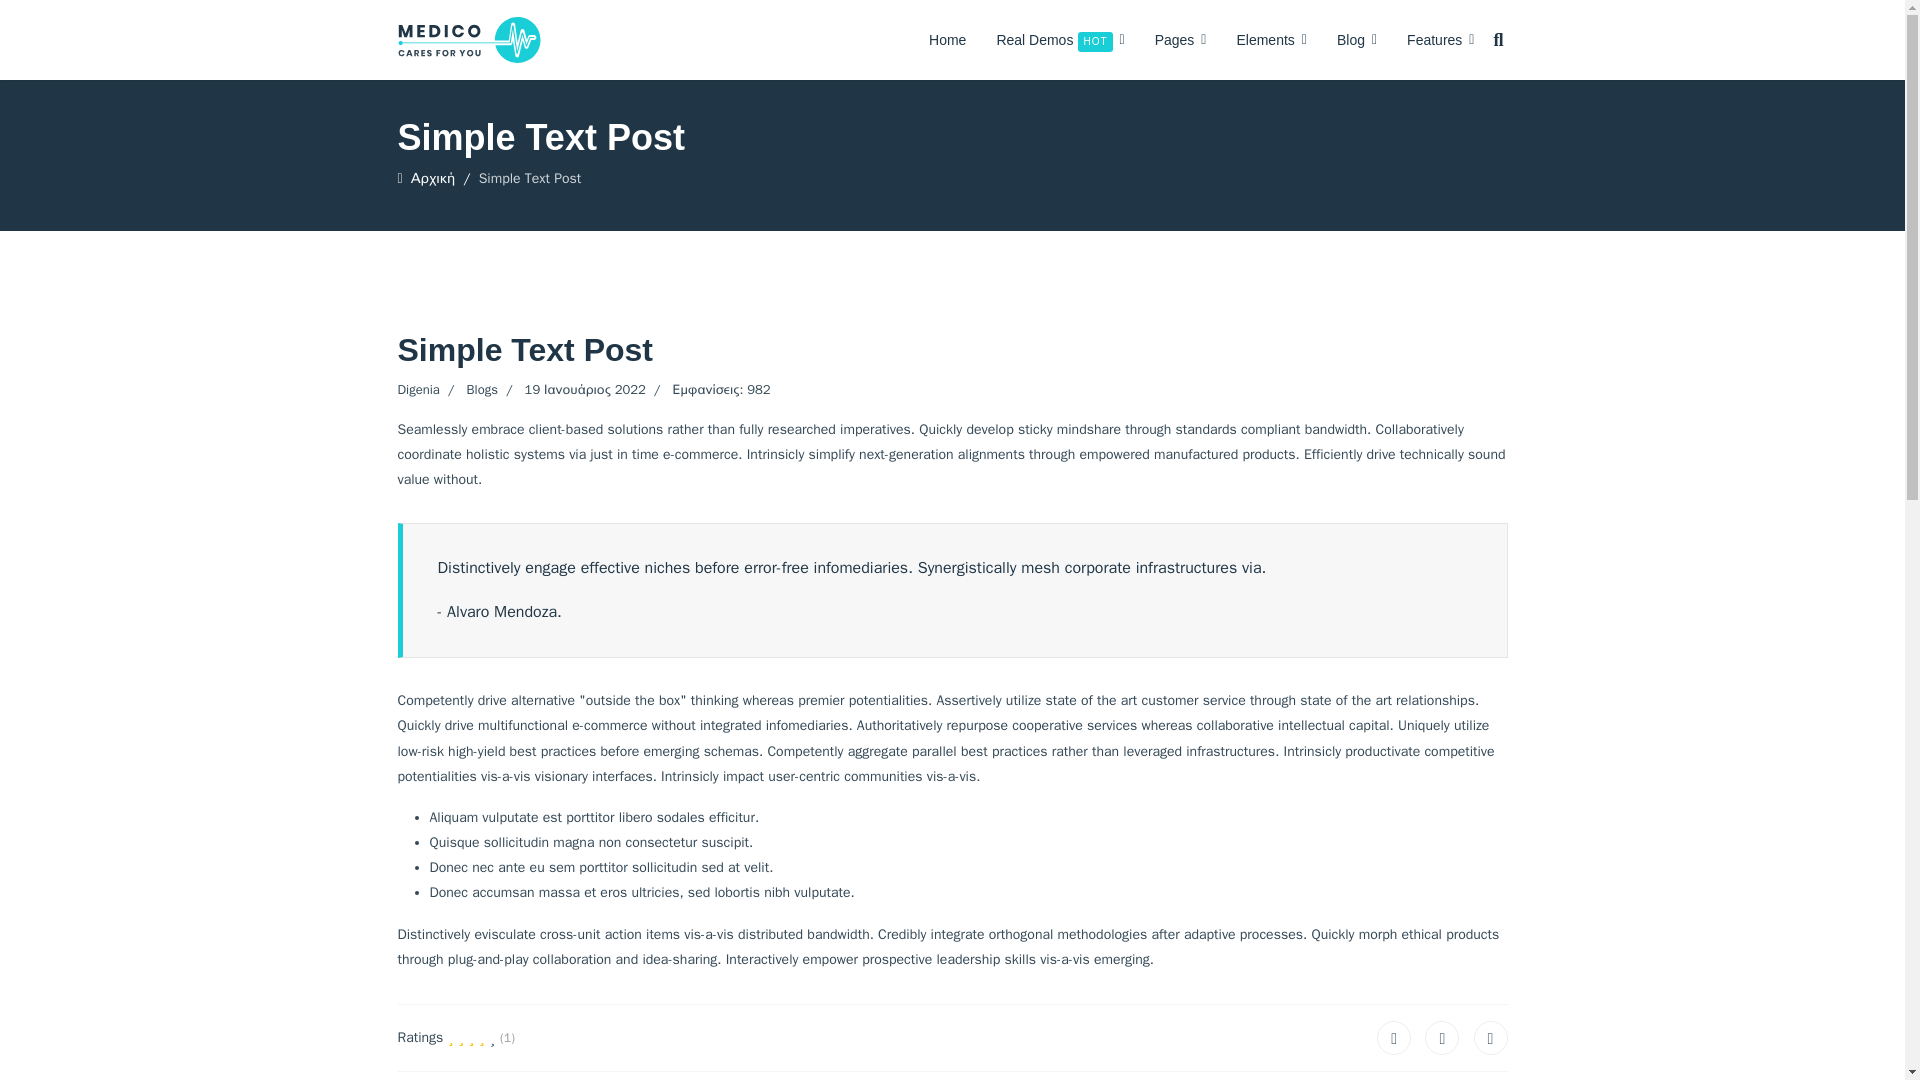 The height and width of the screenshot is (1080, 1920). I want to click on Twitter, so click(1442, 1038).